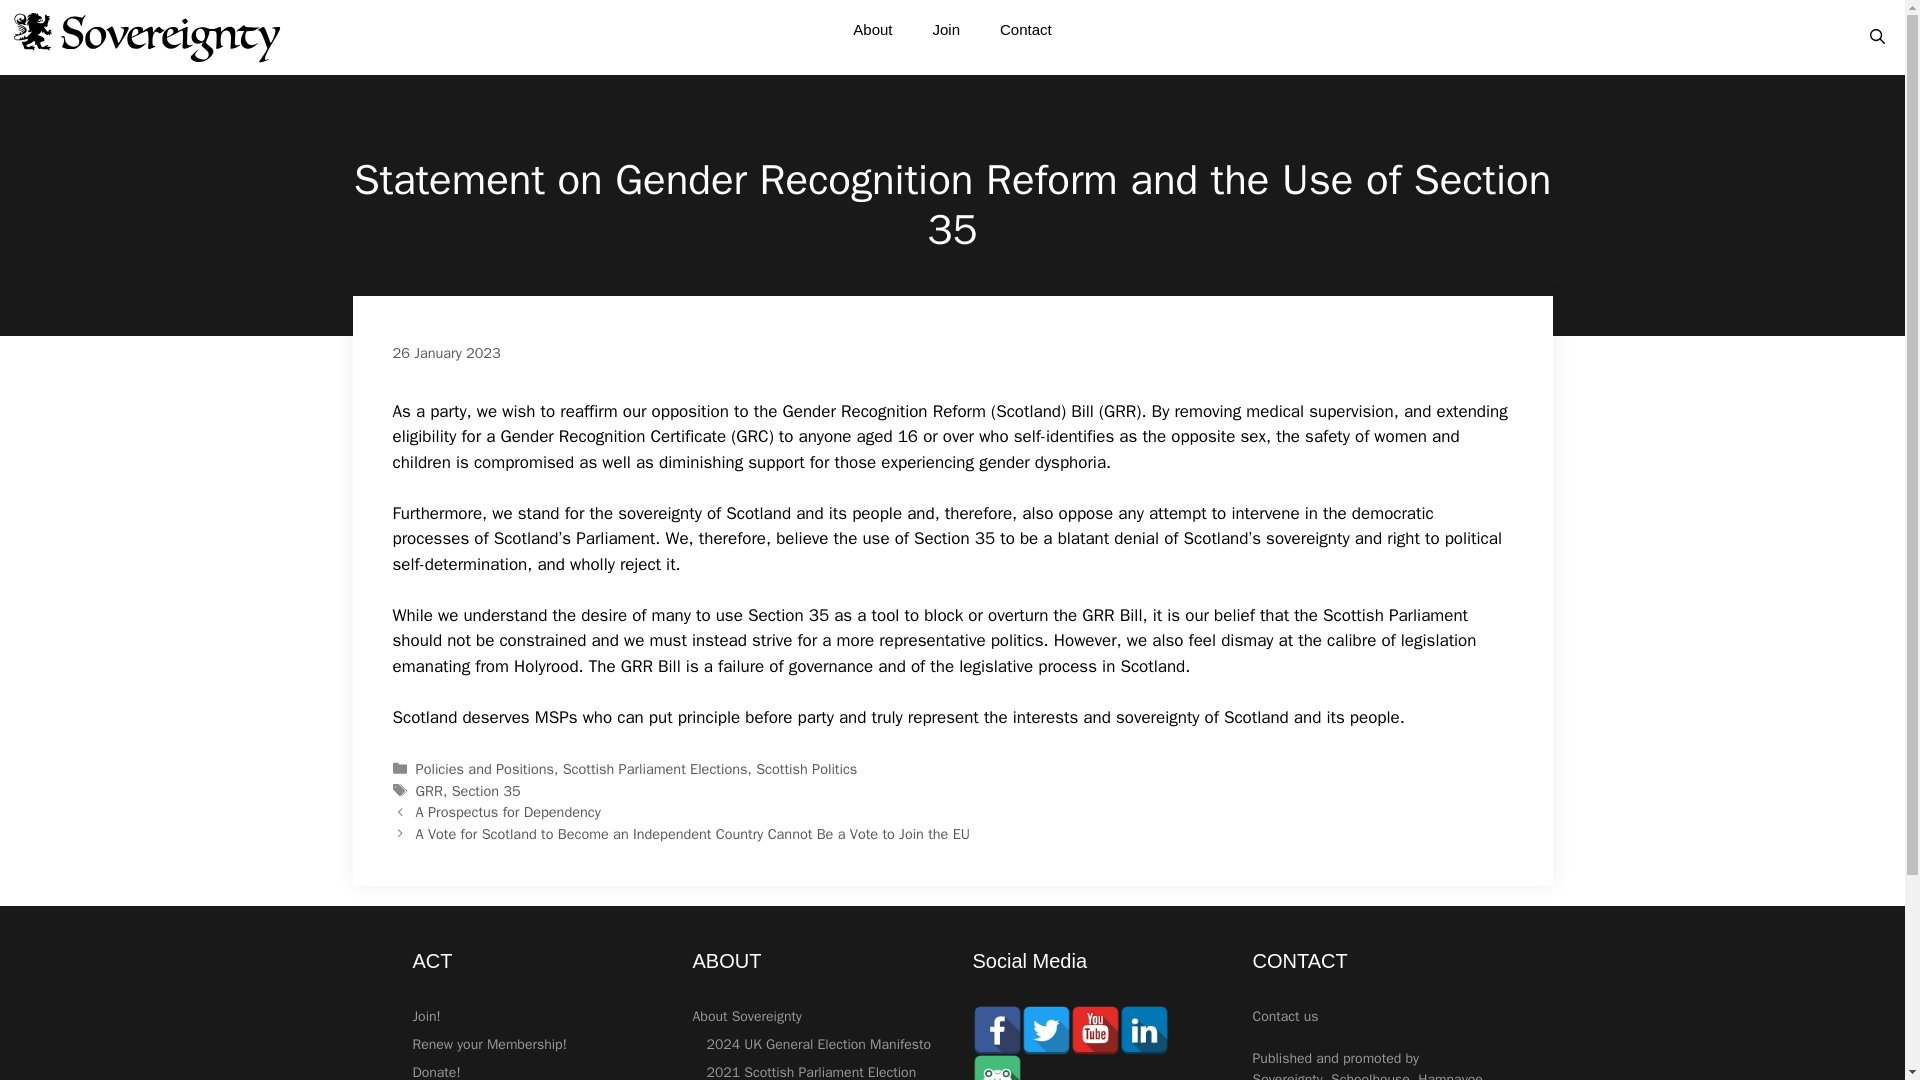 The width and height of the screenshot is (1920, 1080). I want to click on Section 35, so click(486, 790).